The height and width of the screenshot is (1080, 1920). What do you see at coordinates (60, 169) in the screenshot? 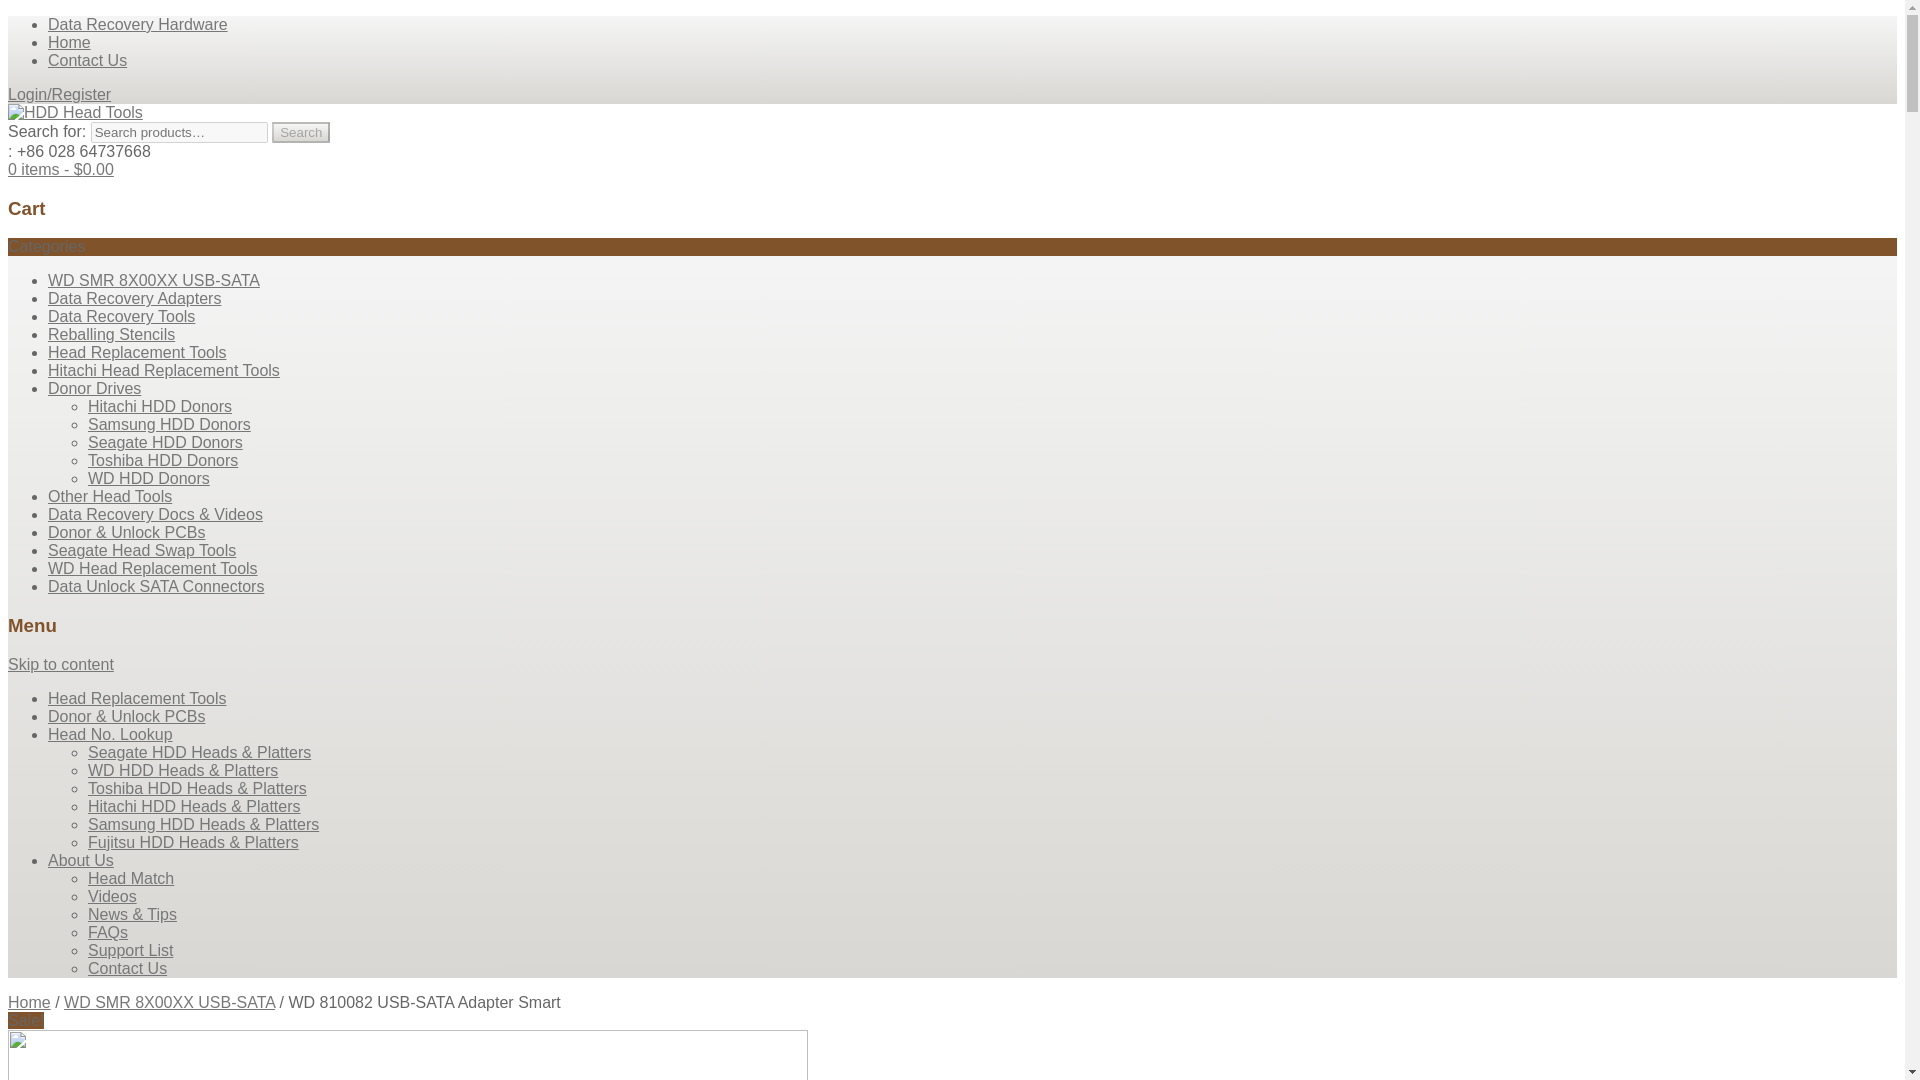
I see `View your shopping cart` at bounding box center [60, 169].